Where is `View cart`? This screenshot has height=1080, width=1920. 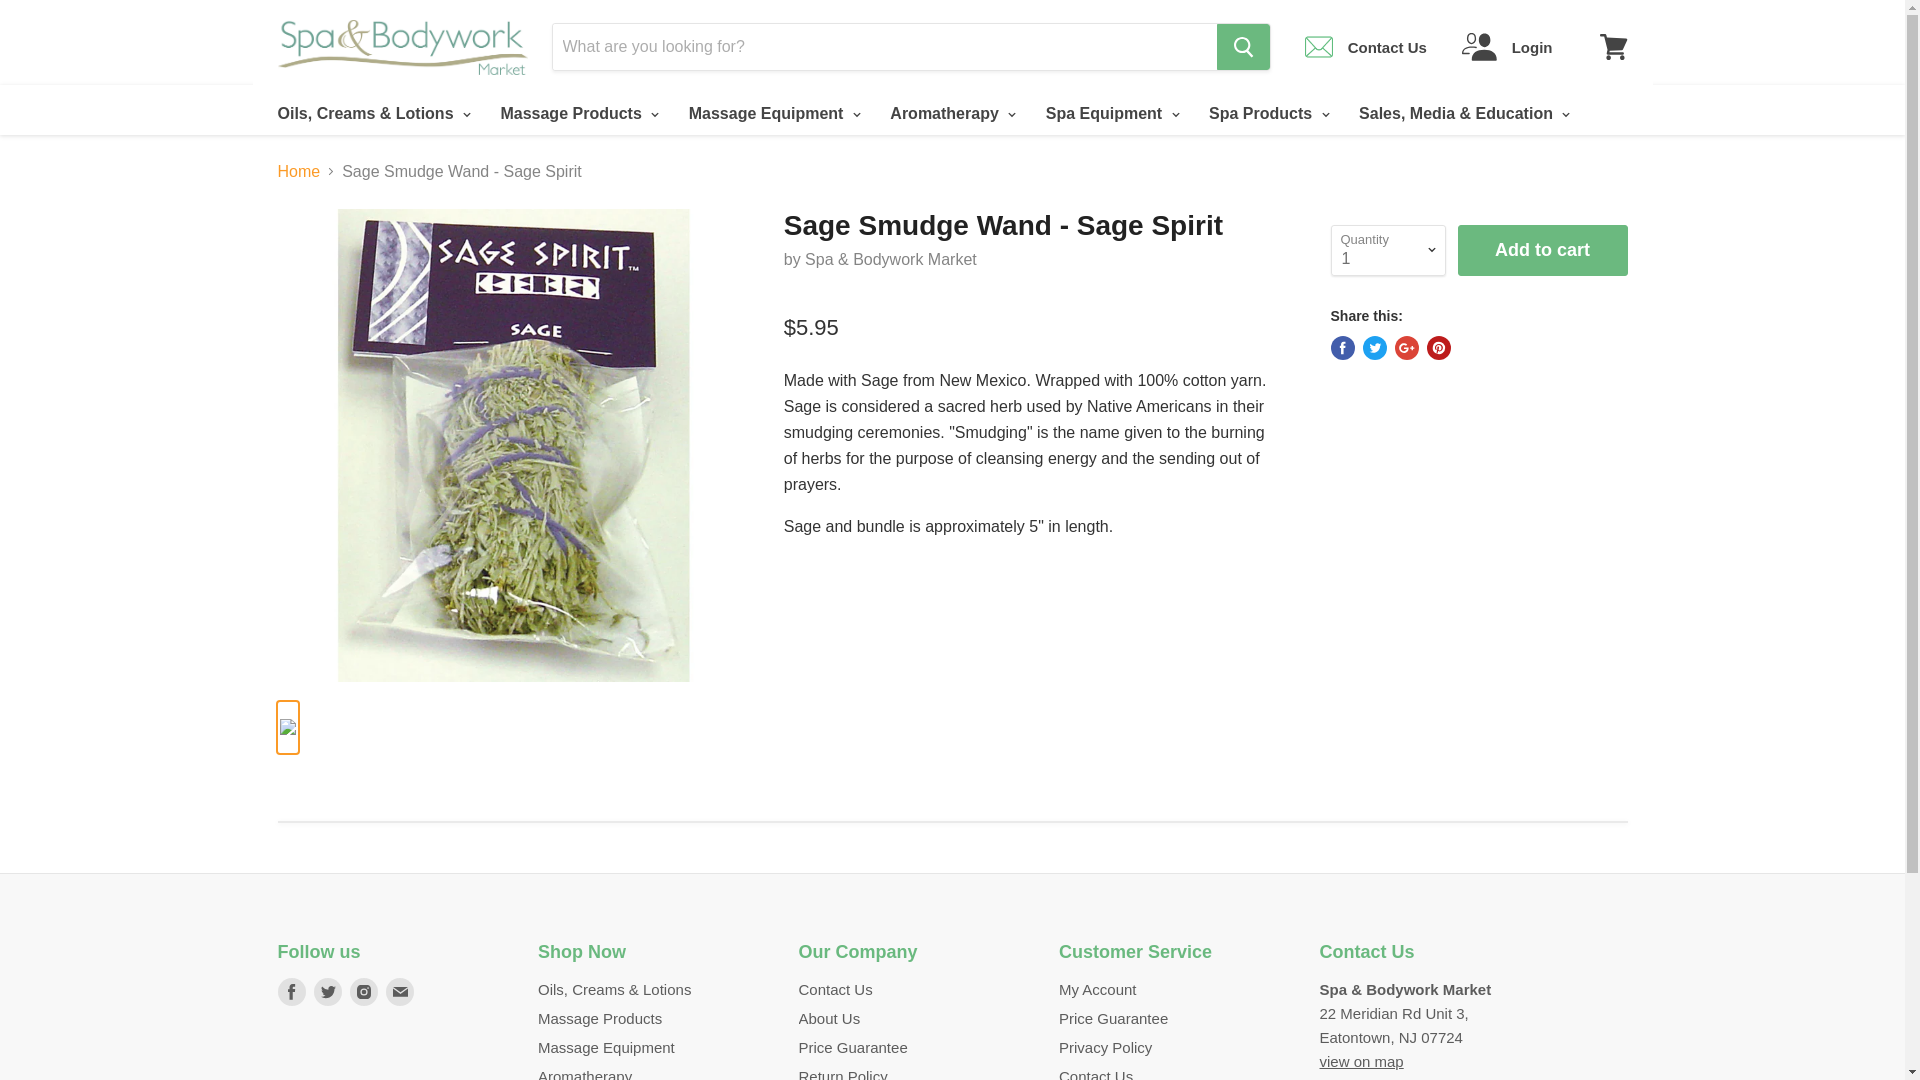
View cart is located at coordinates (1613, 46).